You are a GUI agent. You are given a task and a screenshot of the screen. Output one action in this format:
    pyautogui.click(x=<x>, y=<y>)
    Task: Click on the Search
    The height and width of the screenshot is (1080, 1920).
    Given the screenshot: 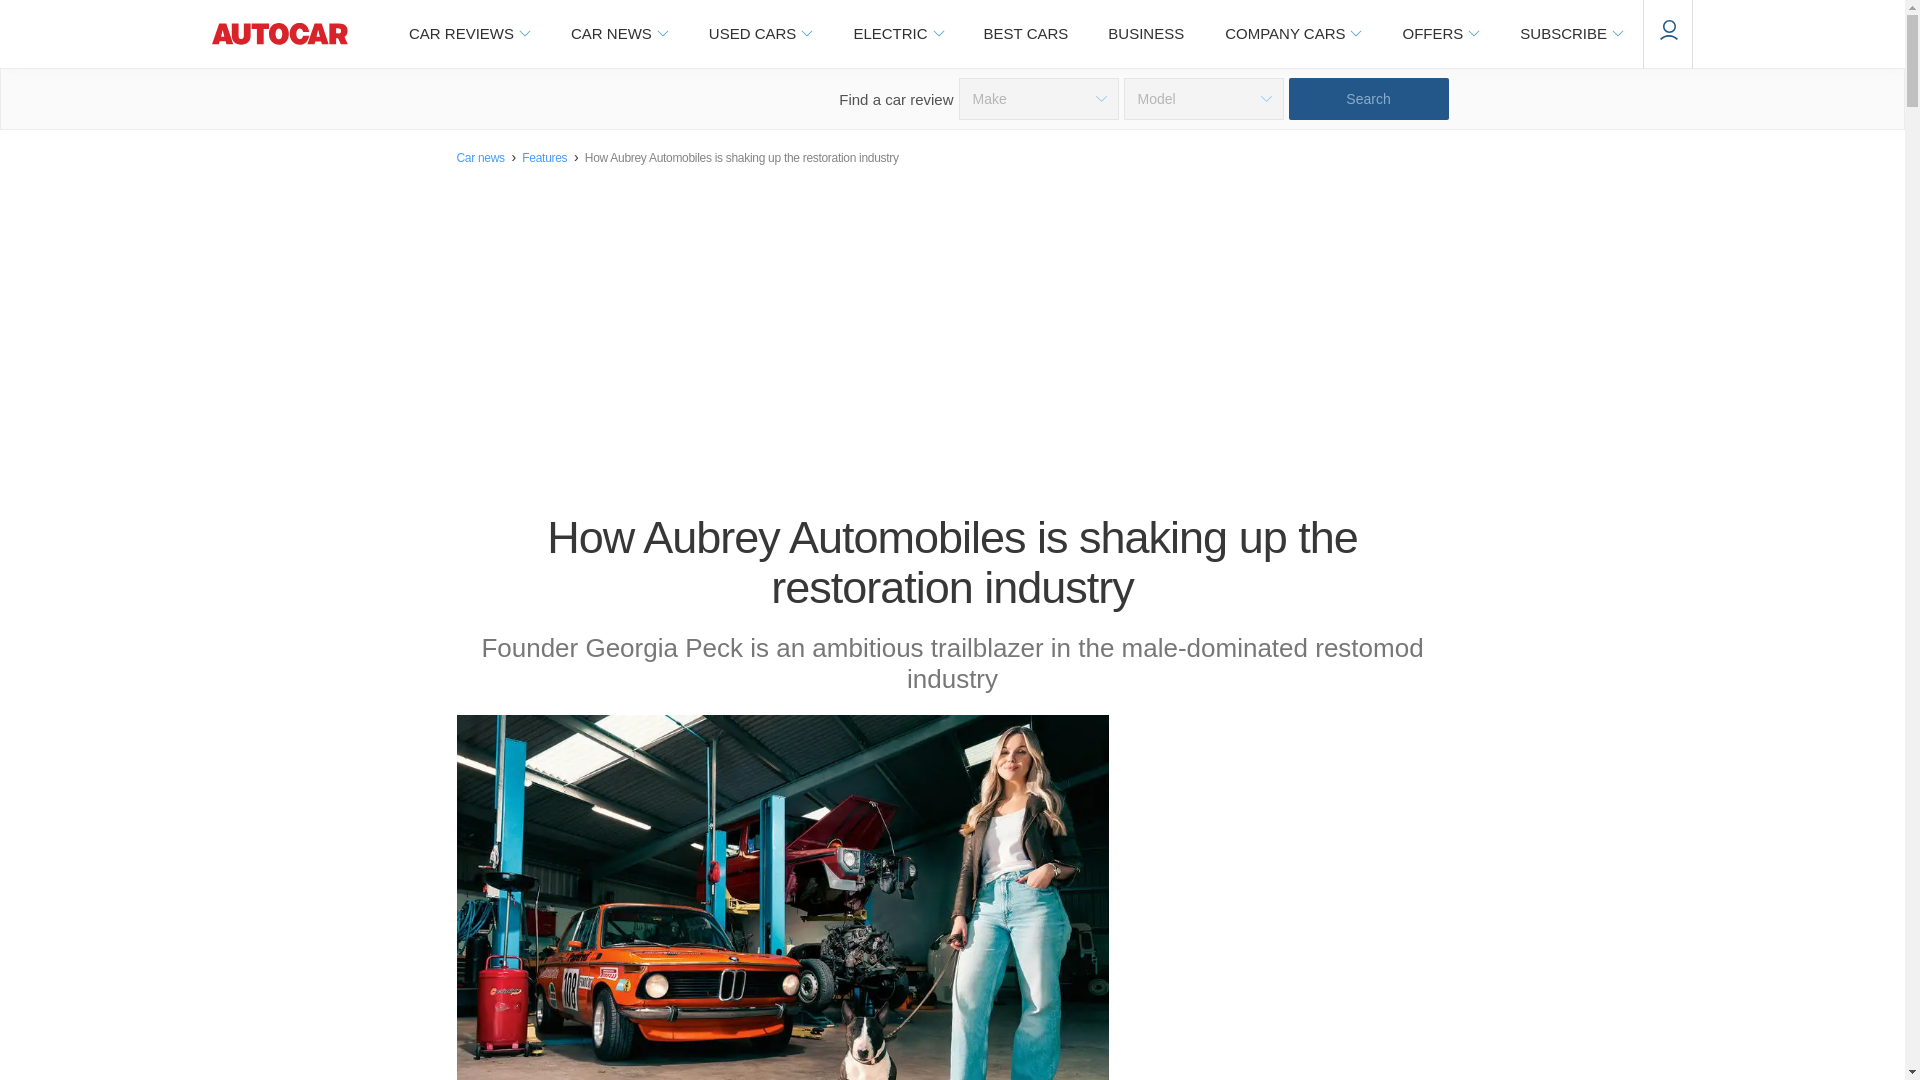 What is the action you would take?
    pyautogui.click(x=1368, y=98)
    